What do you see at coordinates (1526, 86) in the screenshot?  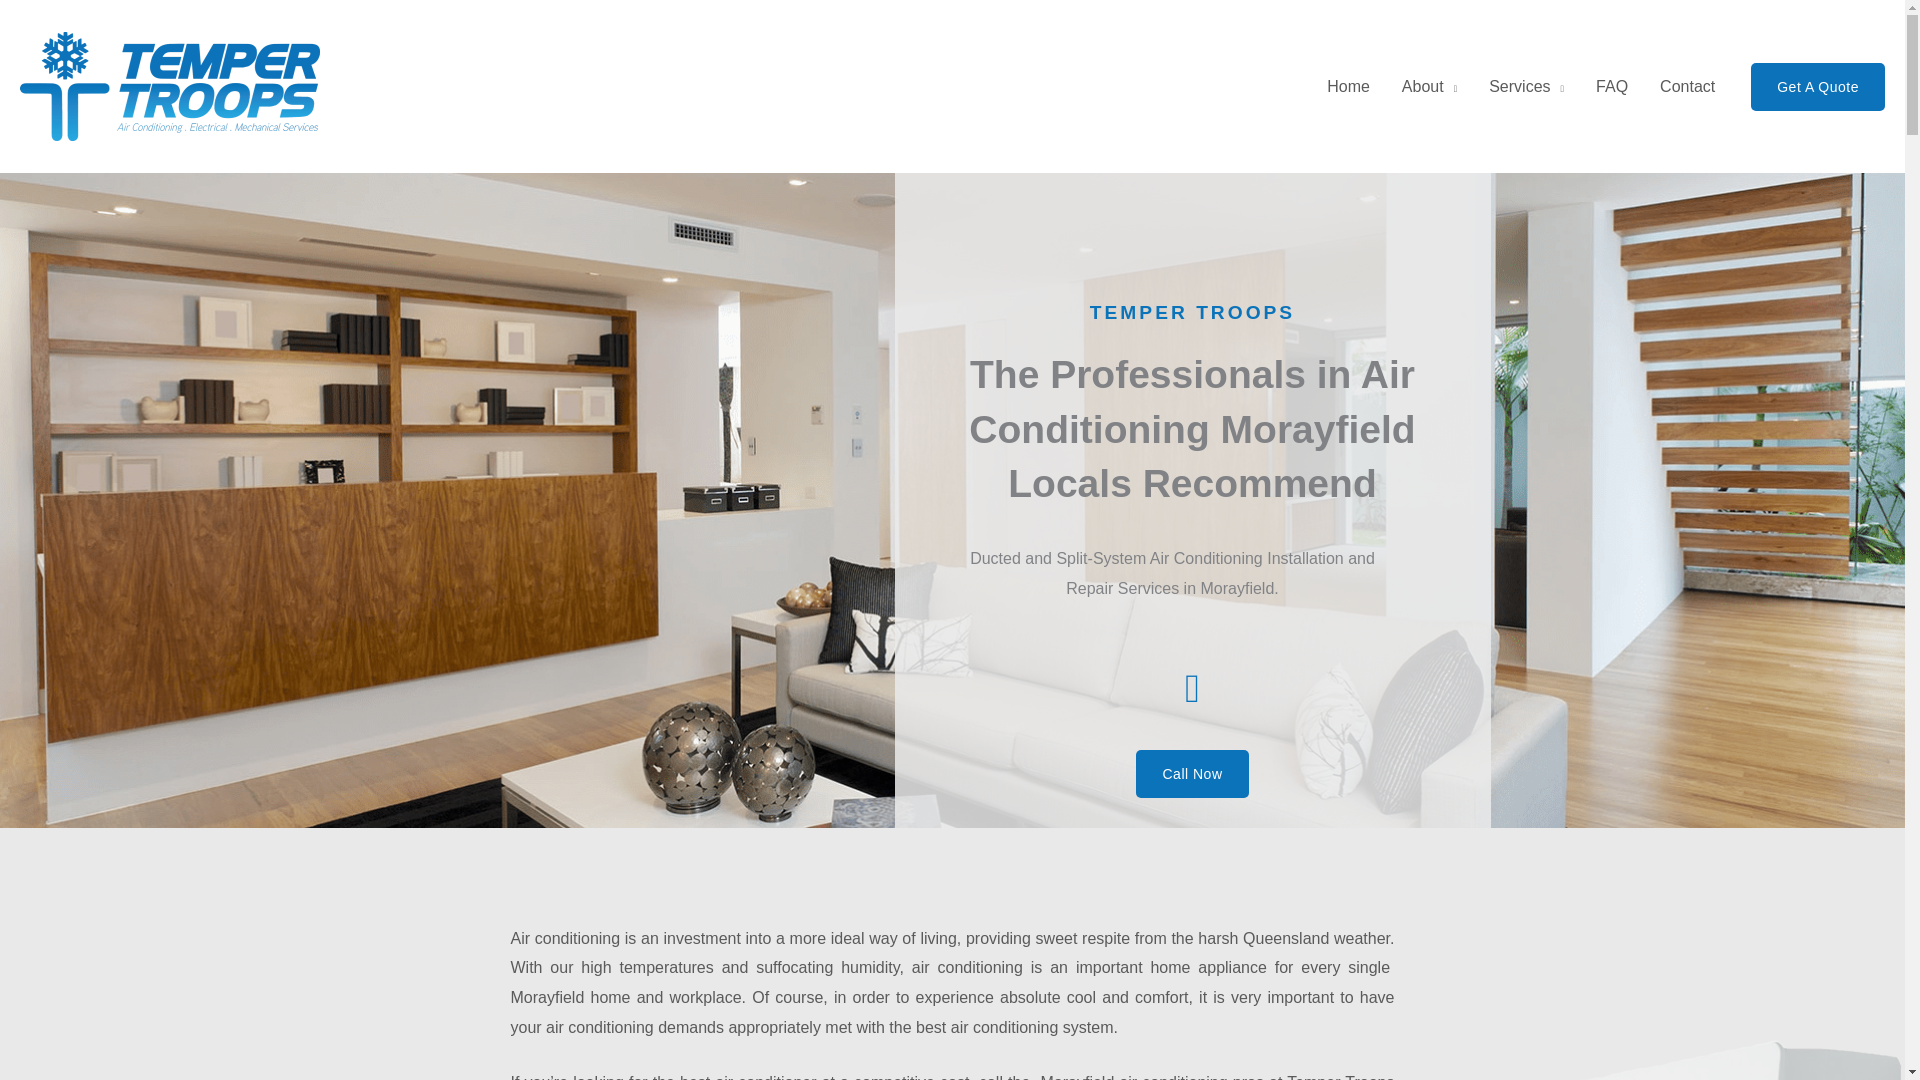 I see `Services` at bounding box center [1526, 86].